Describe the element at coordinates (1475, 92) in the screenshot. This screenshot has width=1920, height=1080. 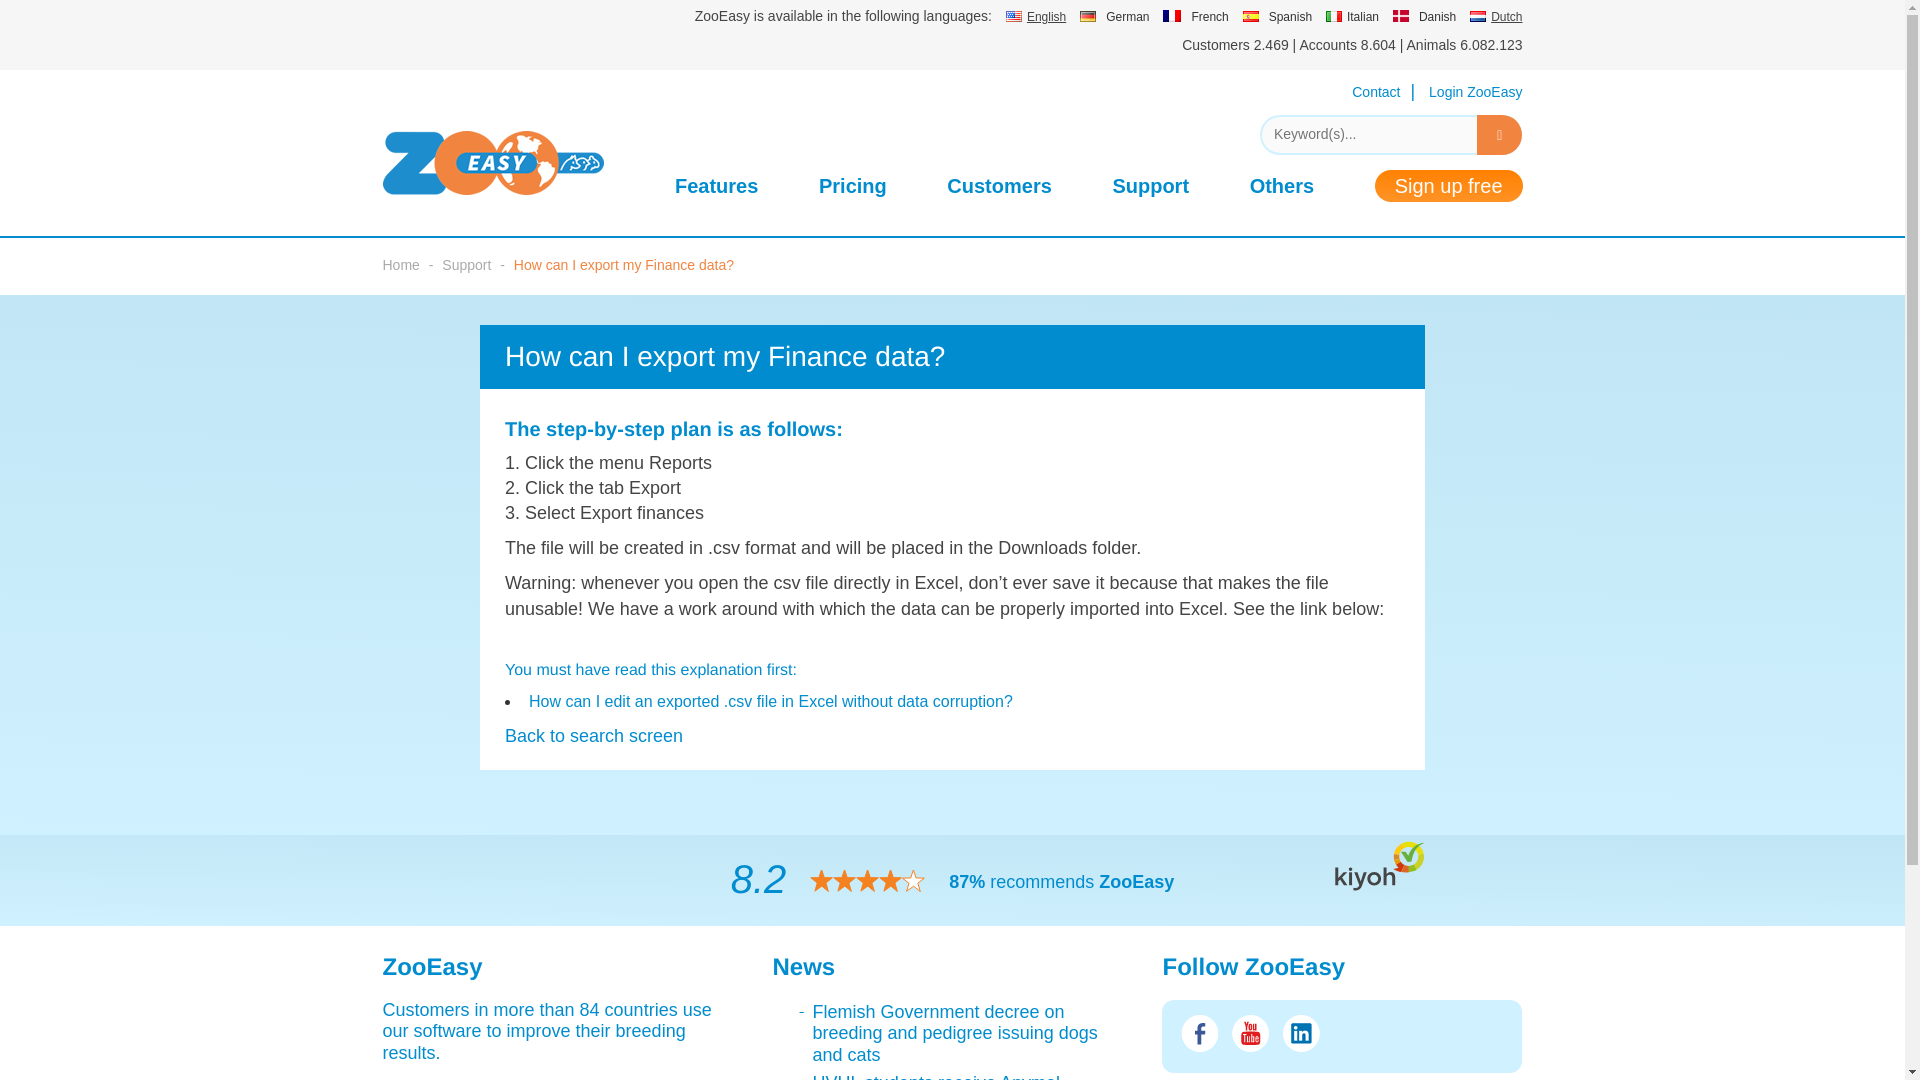
I see `Login ZooEasy` at that location.